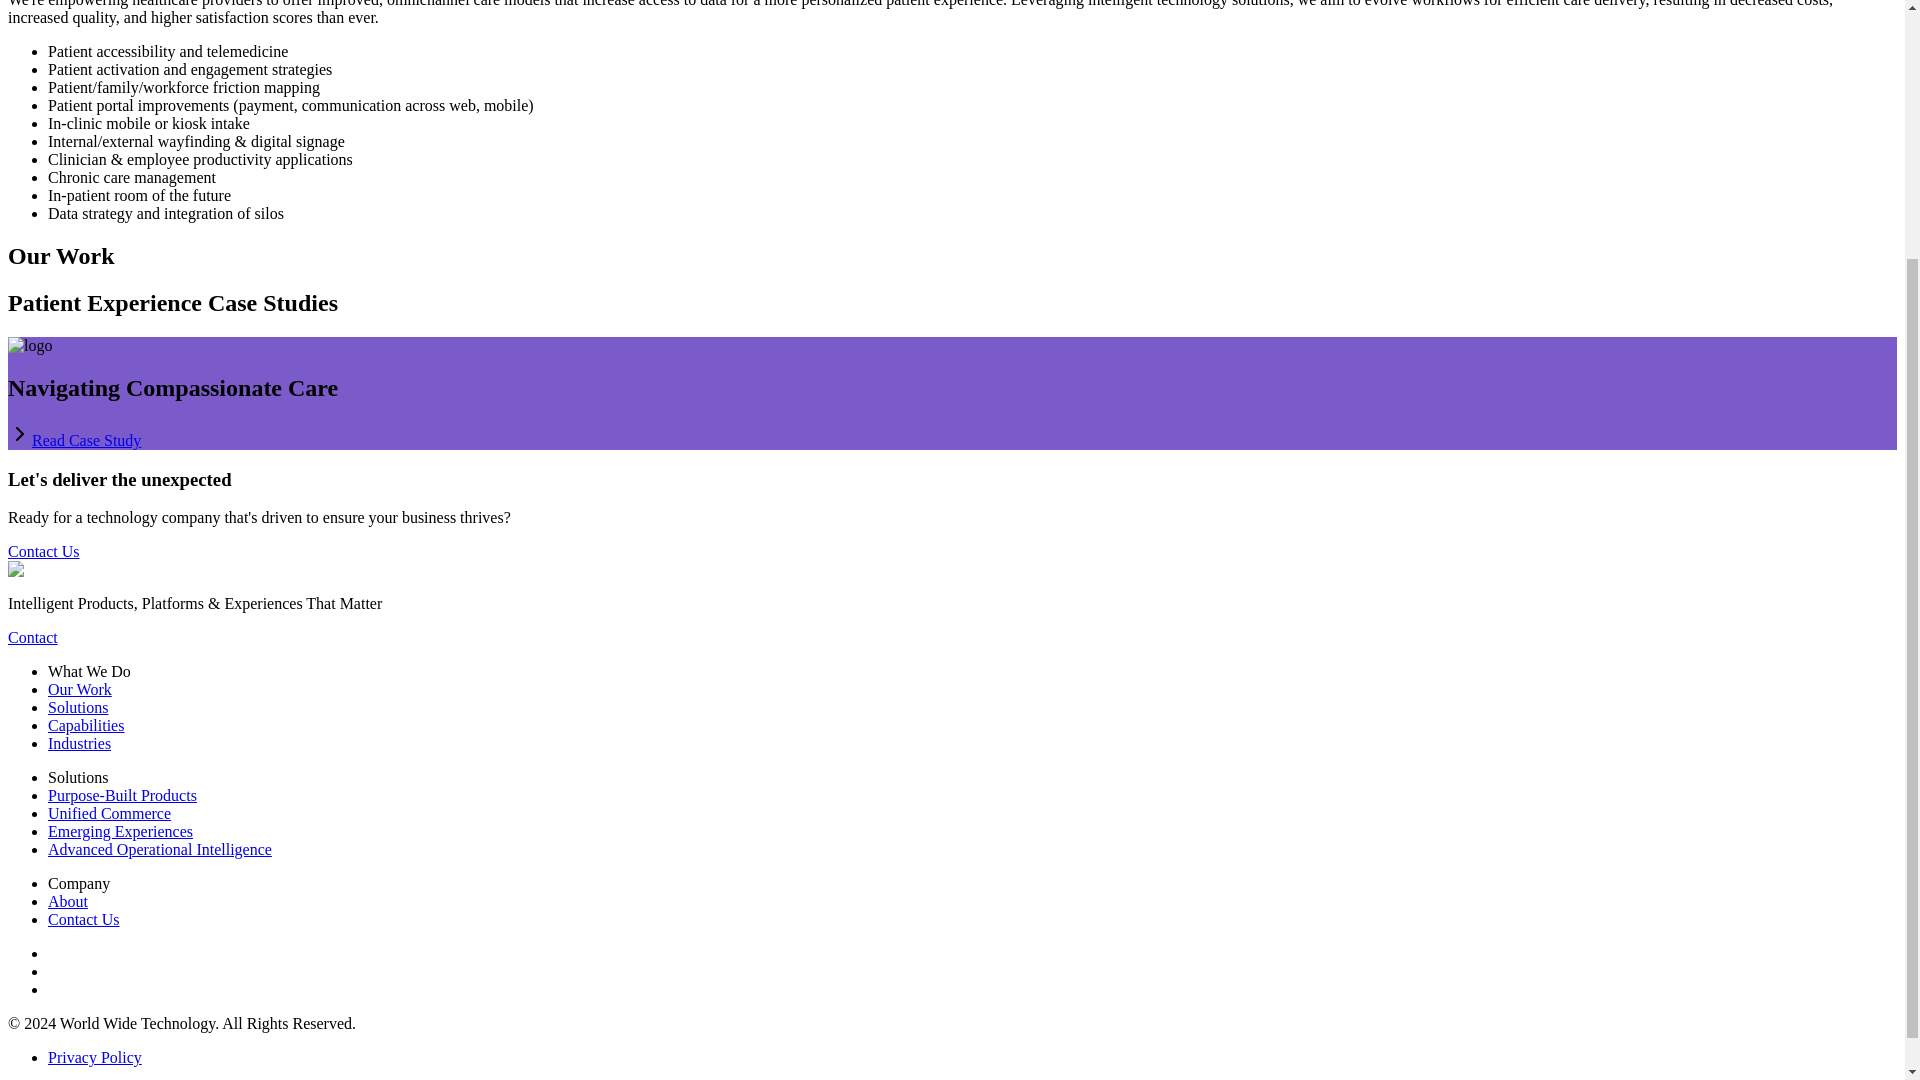  What do you see at coordinates (109, 812) in the screenshot?
I see `Unified Commerce` at bounding box center [109, 812].